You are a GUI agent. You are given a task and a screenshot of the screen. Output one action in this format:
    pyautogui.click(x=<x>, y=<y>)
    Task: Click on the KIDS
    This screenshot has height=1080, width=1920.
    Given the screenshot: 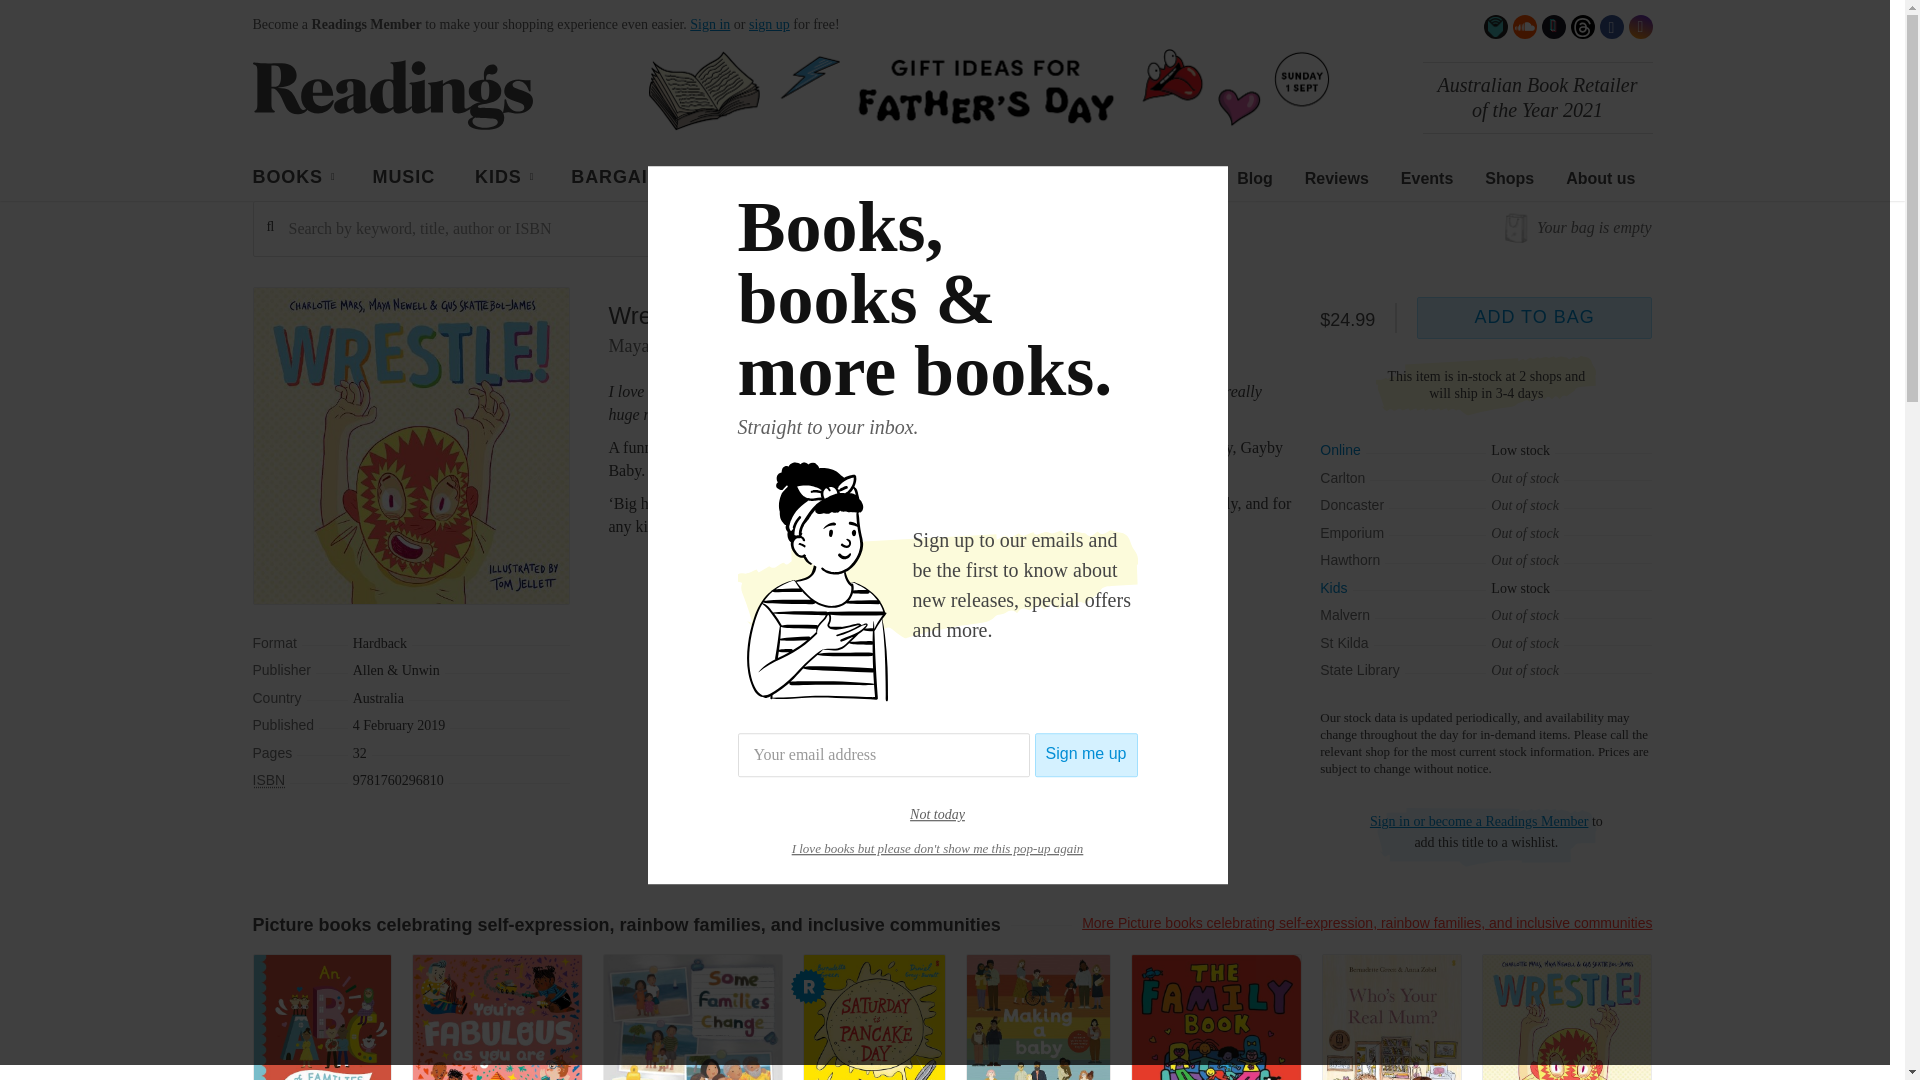 What is the action you would take?
    pyautogui.click(x=502, y=180)
    